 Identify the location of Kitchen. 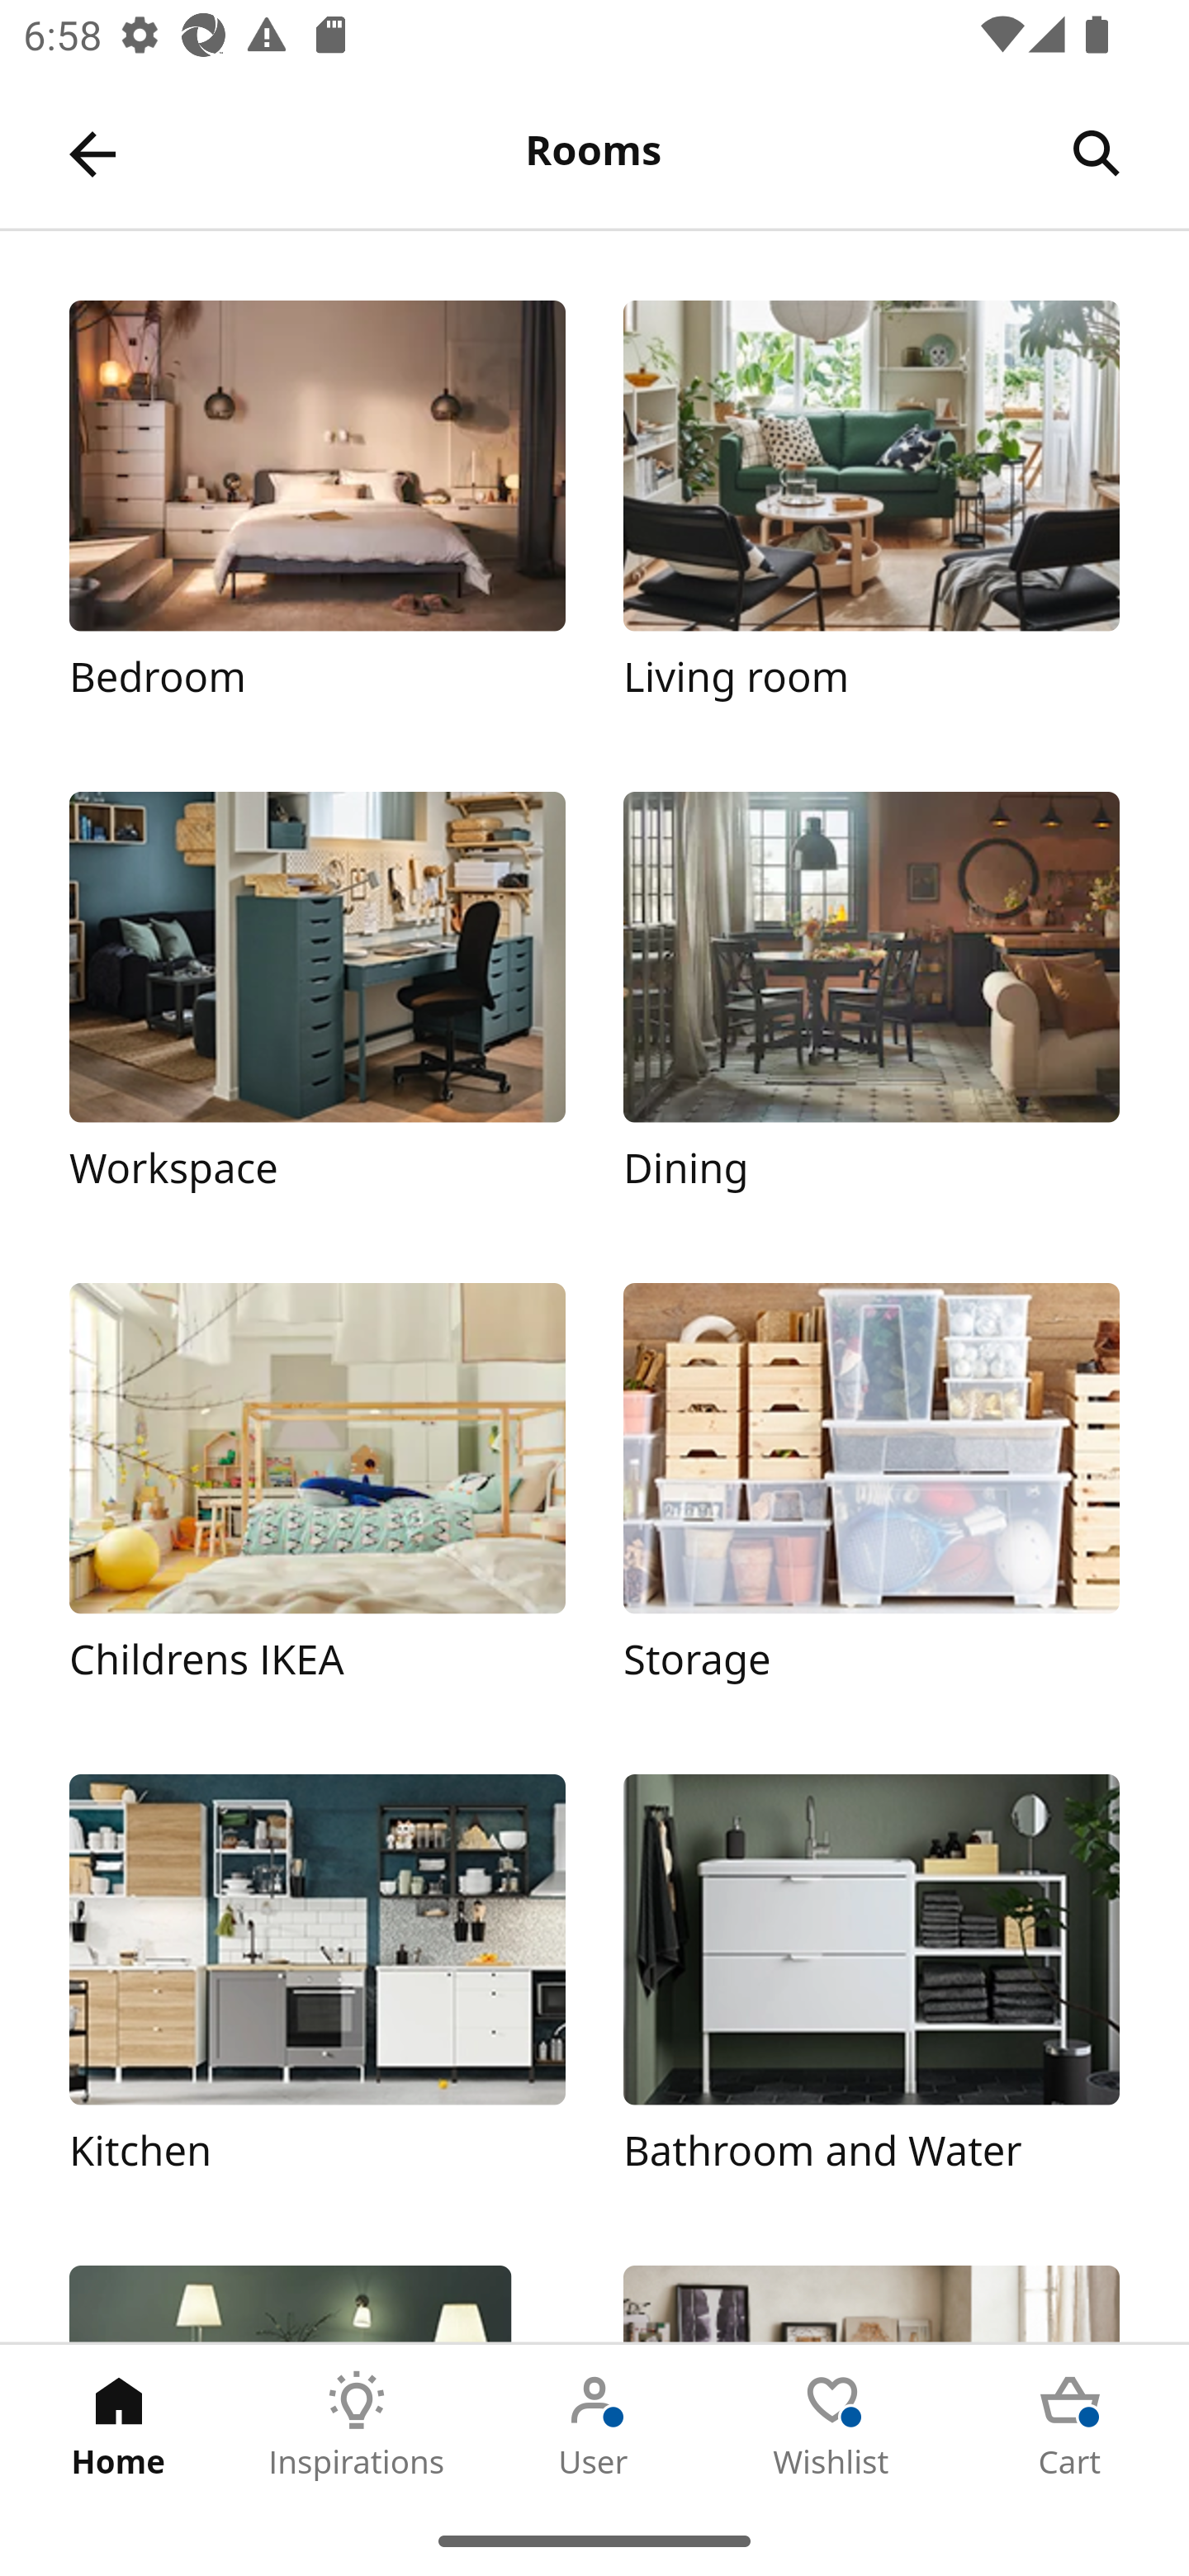
(317, 1991).